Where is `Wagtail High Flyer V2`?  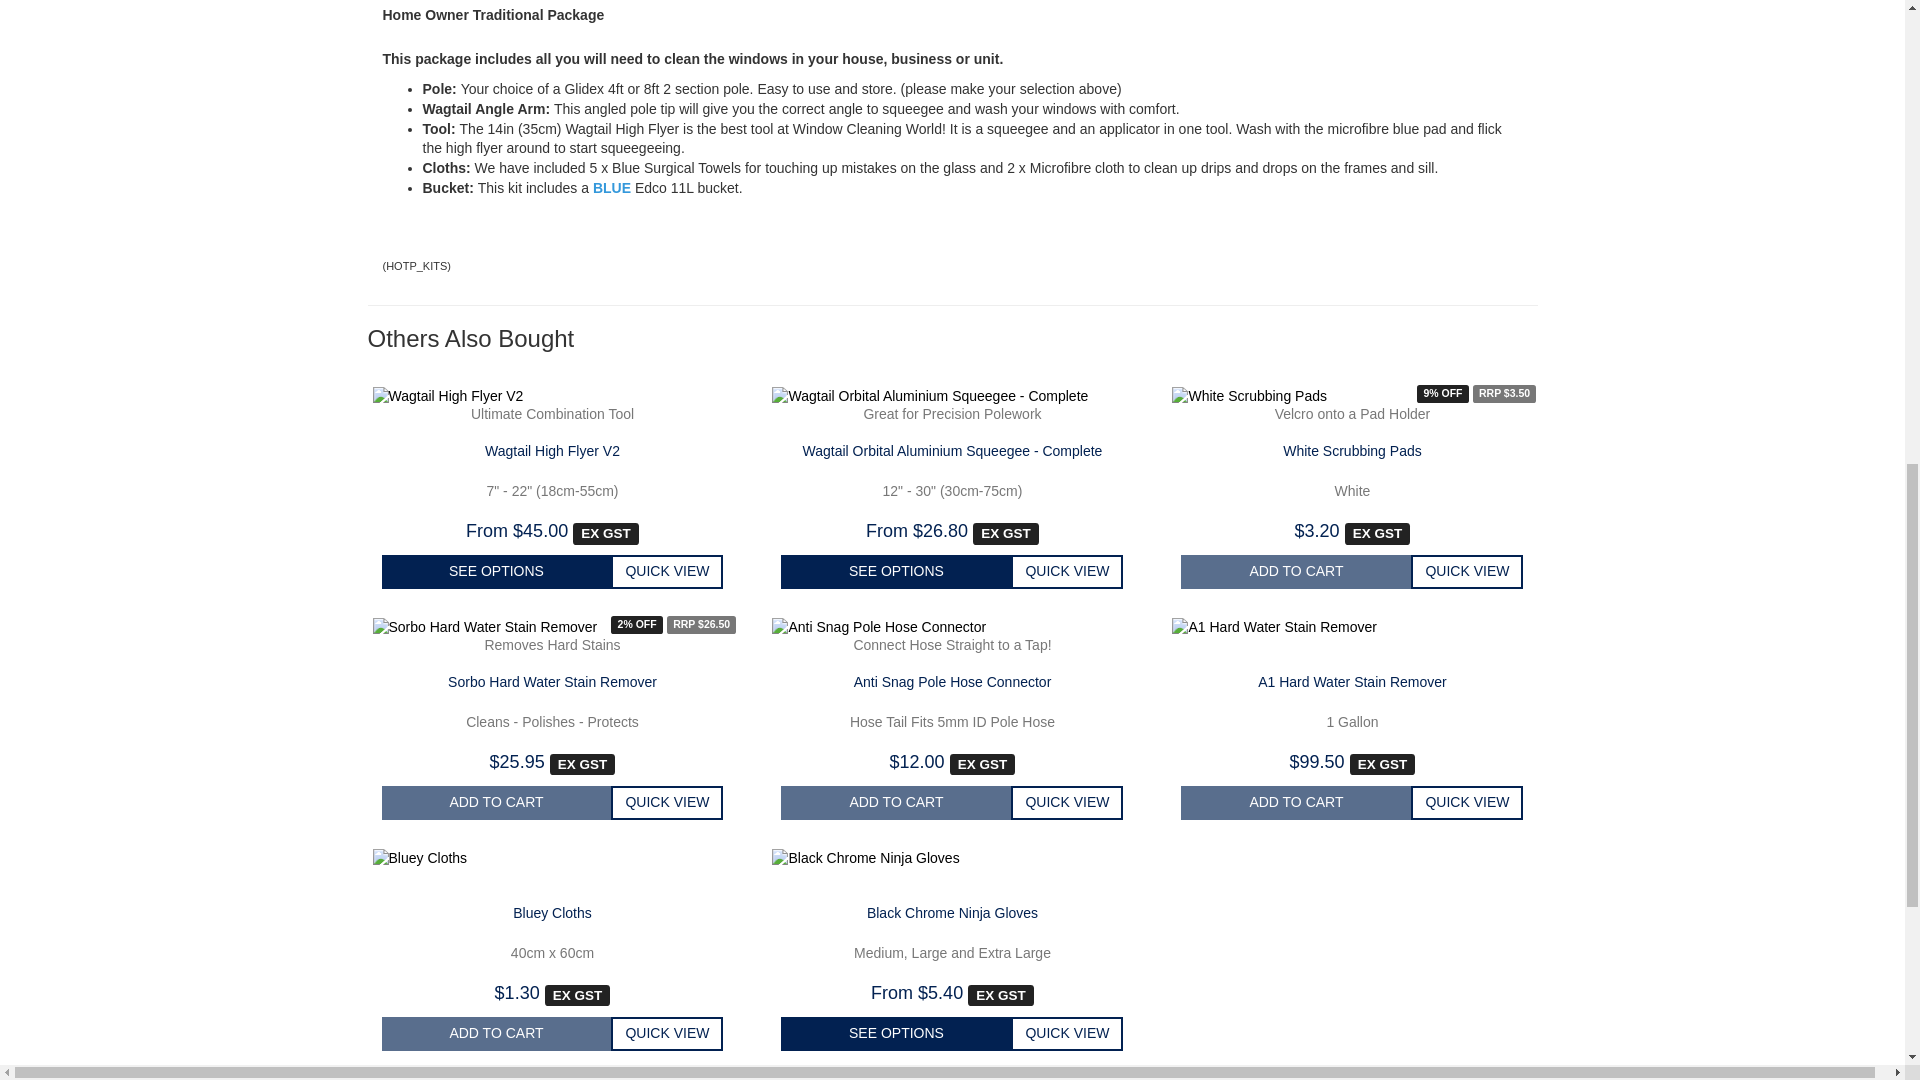 Wagtail High Flyer V2 is located at coordinates (552, 450).